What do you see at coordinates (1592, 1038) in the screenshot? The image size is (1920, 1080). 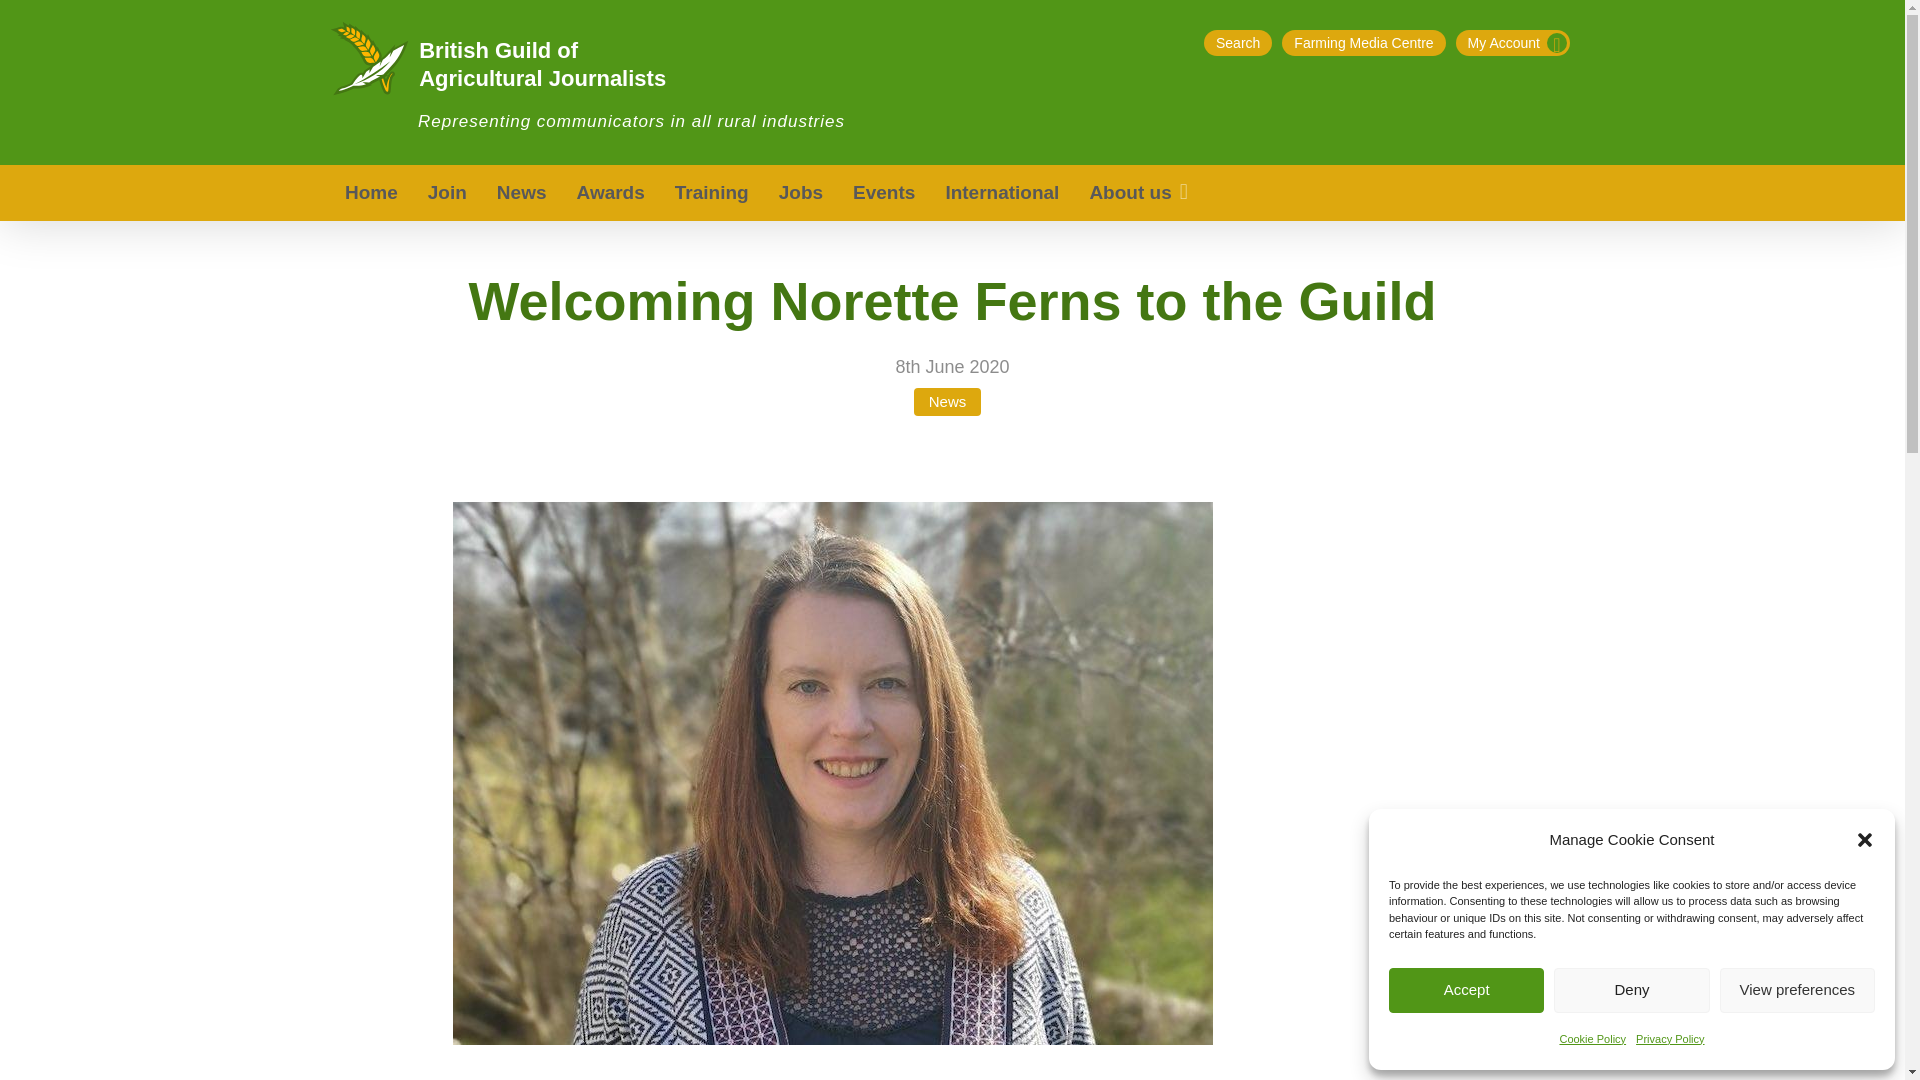 I see `Cookie Policy` at bounding box center [1592, 1038].